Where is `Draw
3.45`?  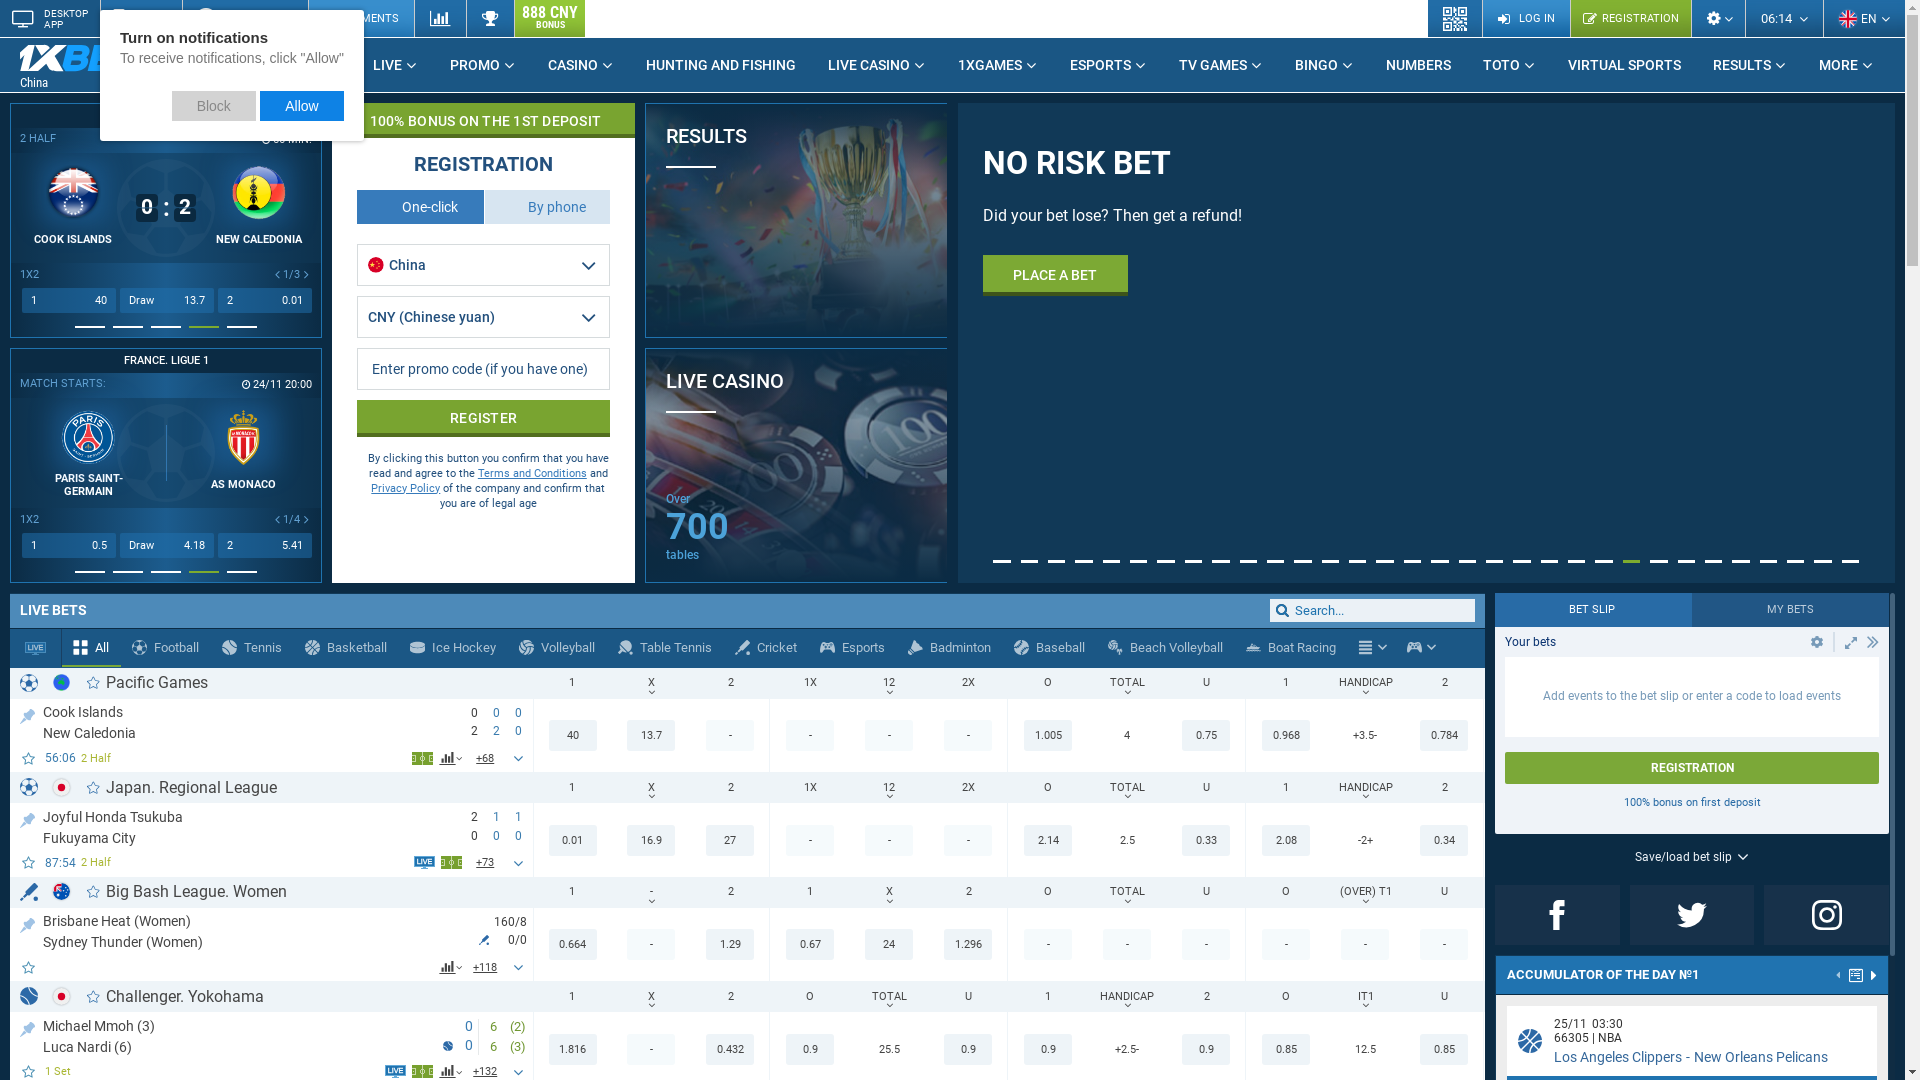
Draw
3.45 is located at coordinates (167, 546).